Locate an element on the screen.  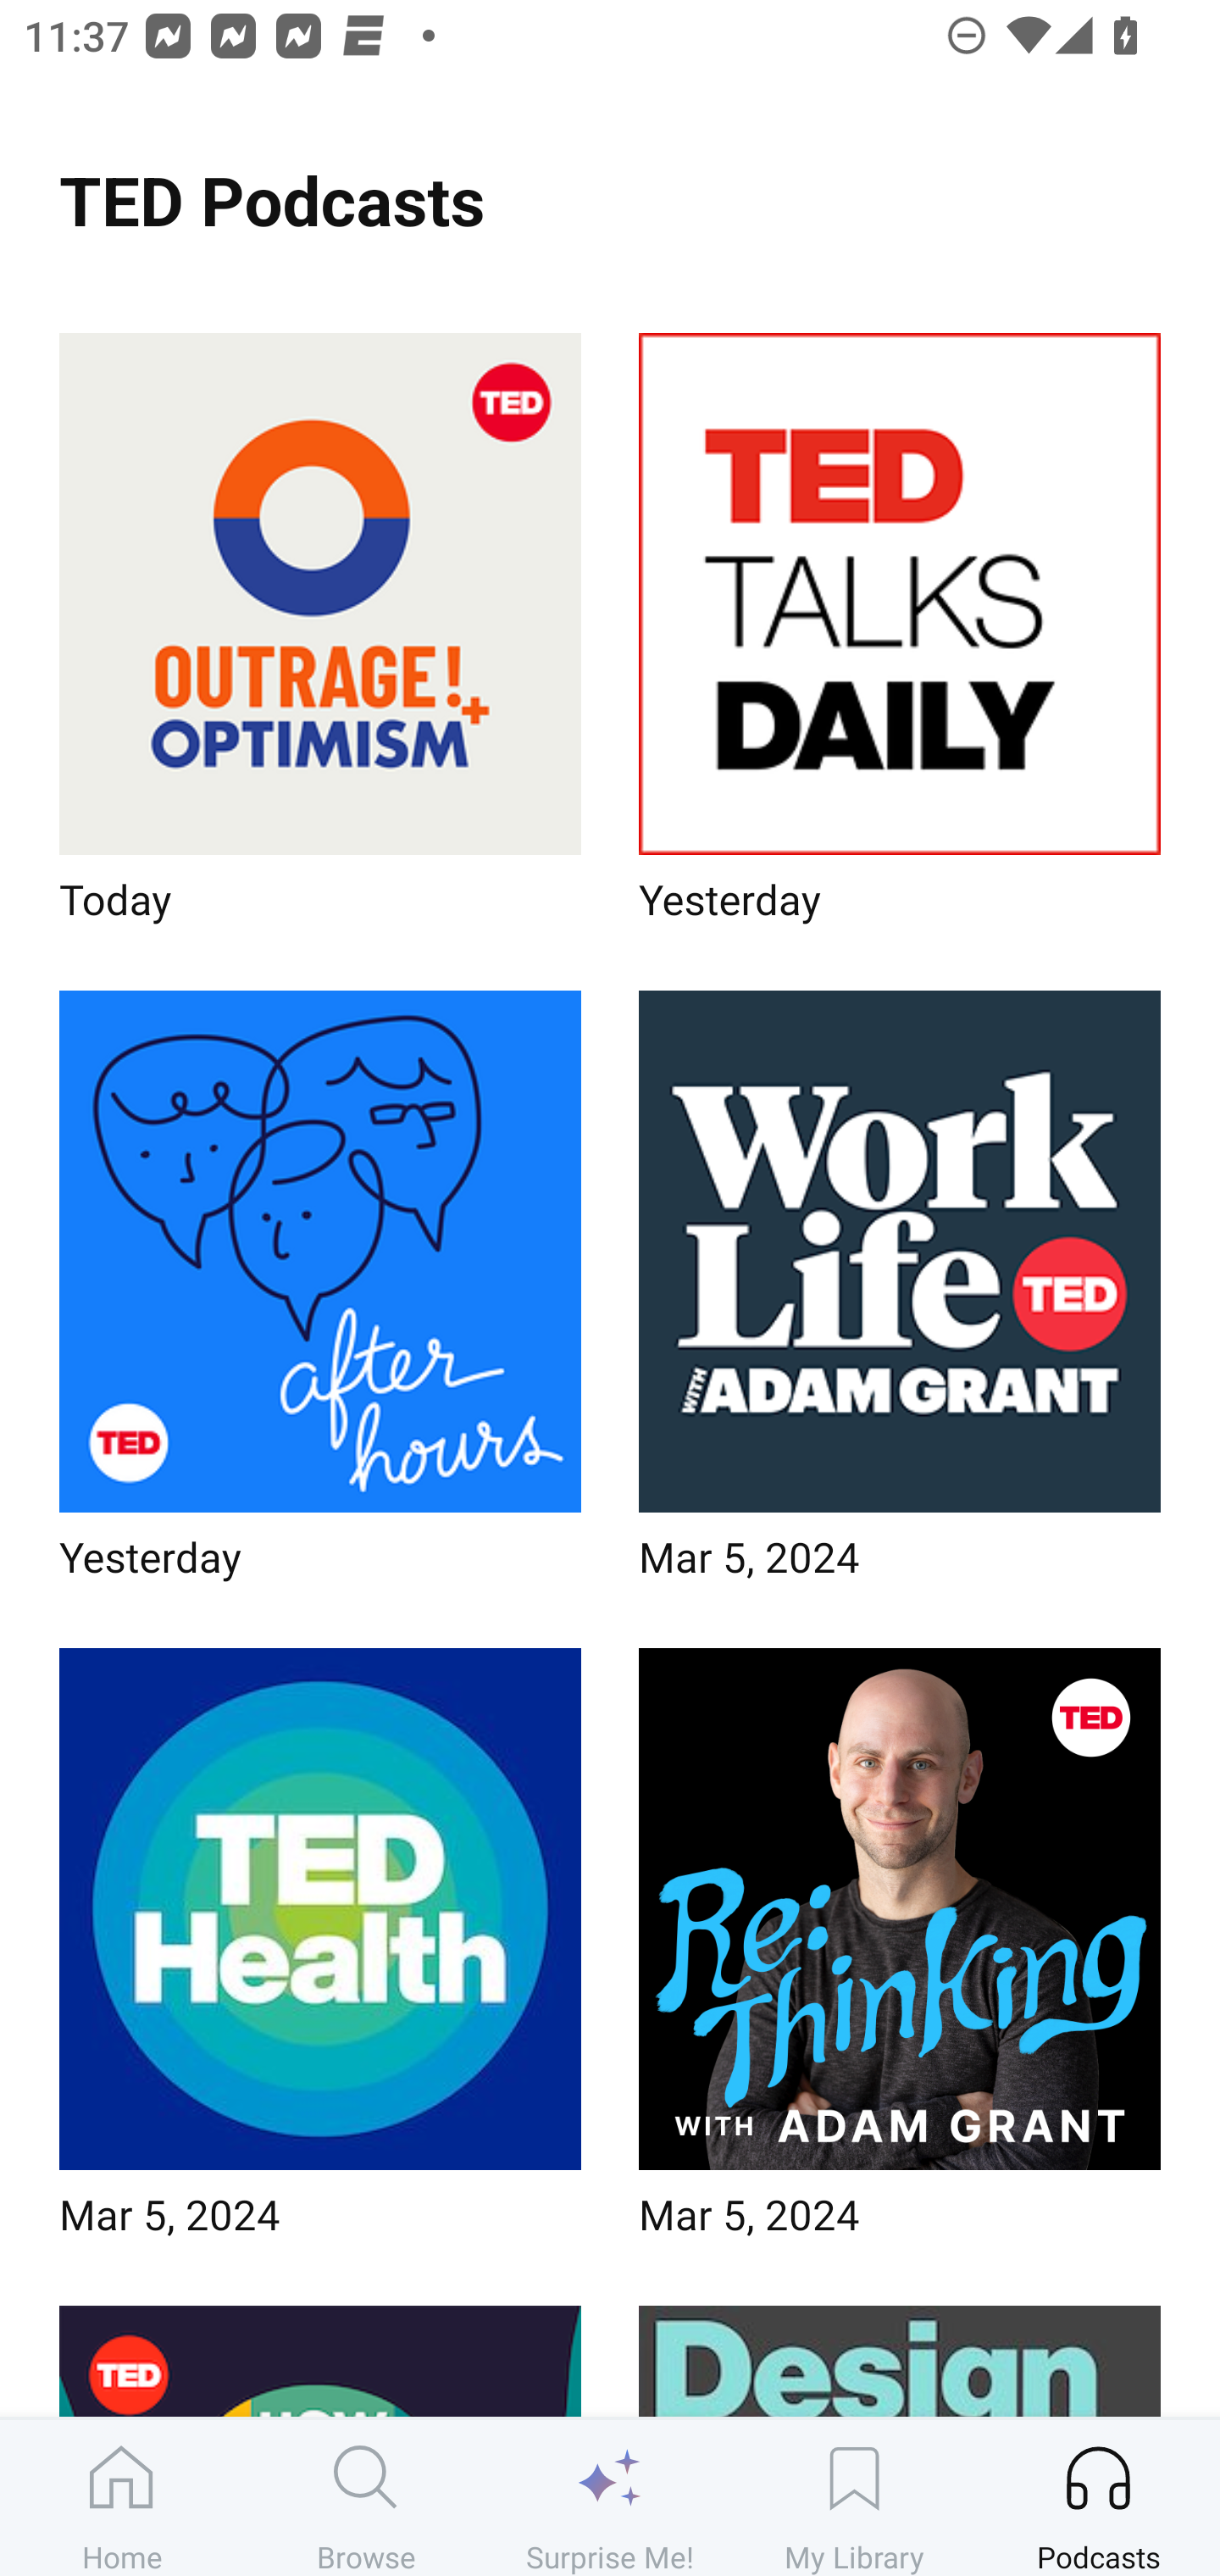
Home is located at coordinates (122, 2497).